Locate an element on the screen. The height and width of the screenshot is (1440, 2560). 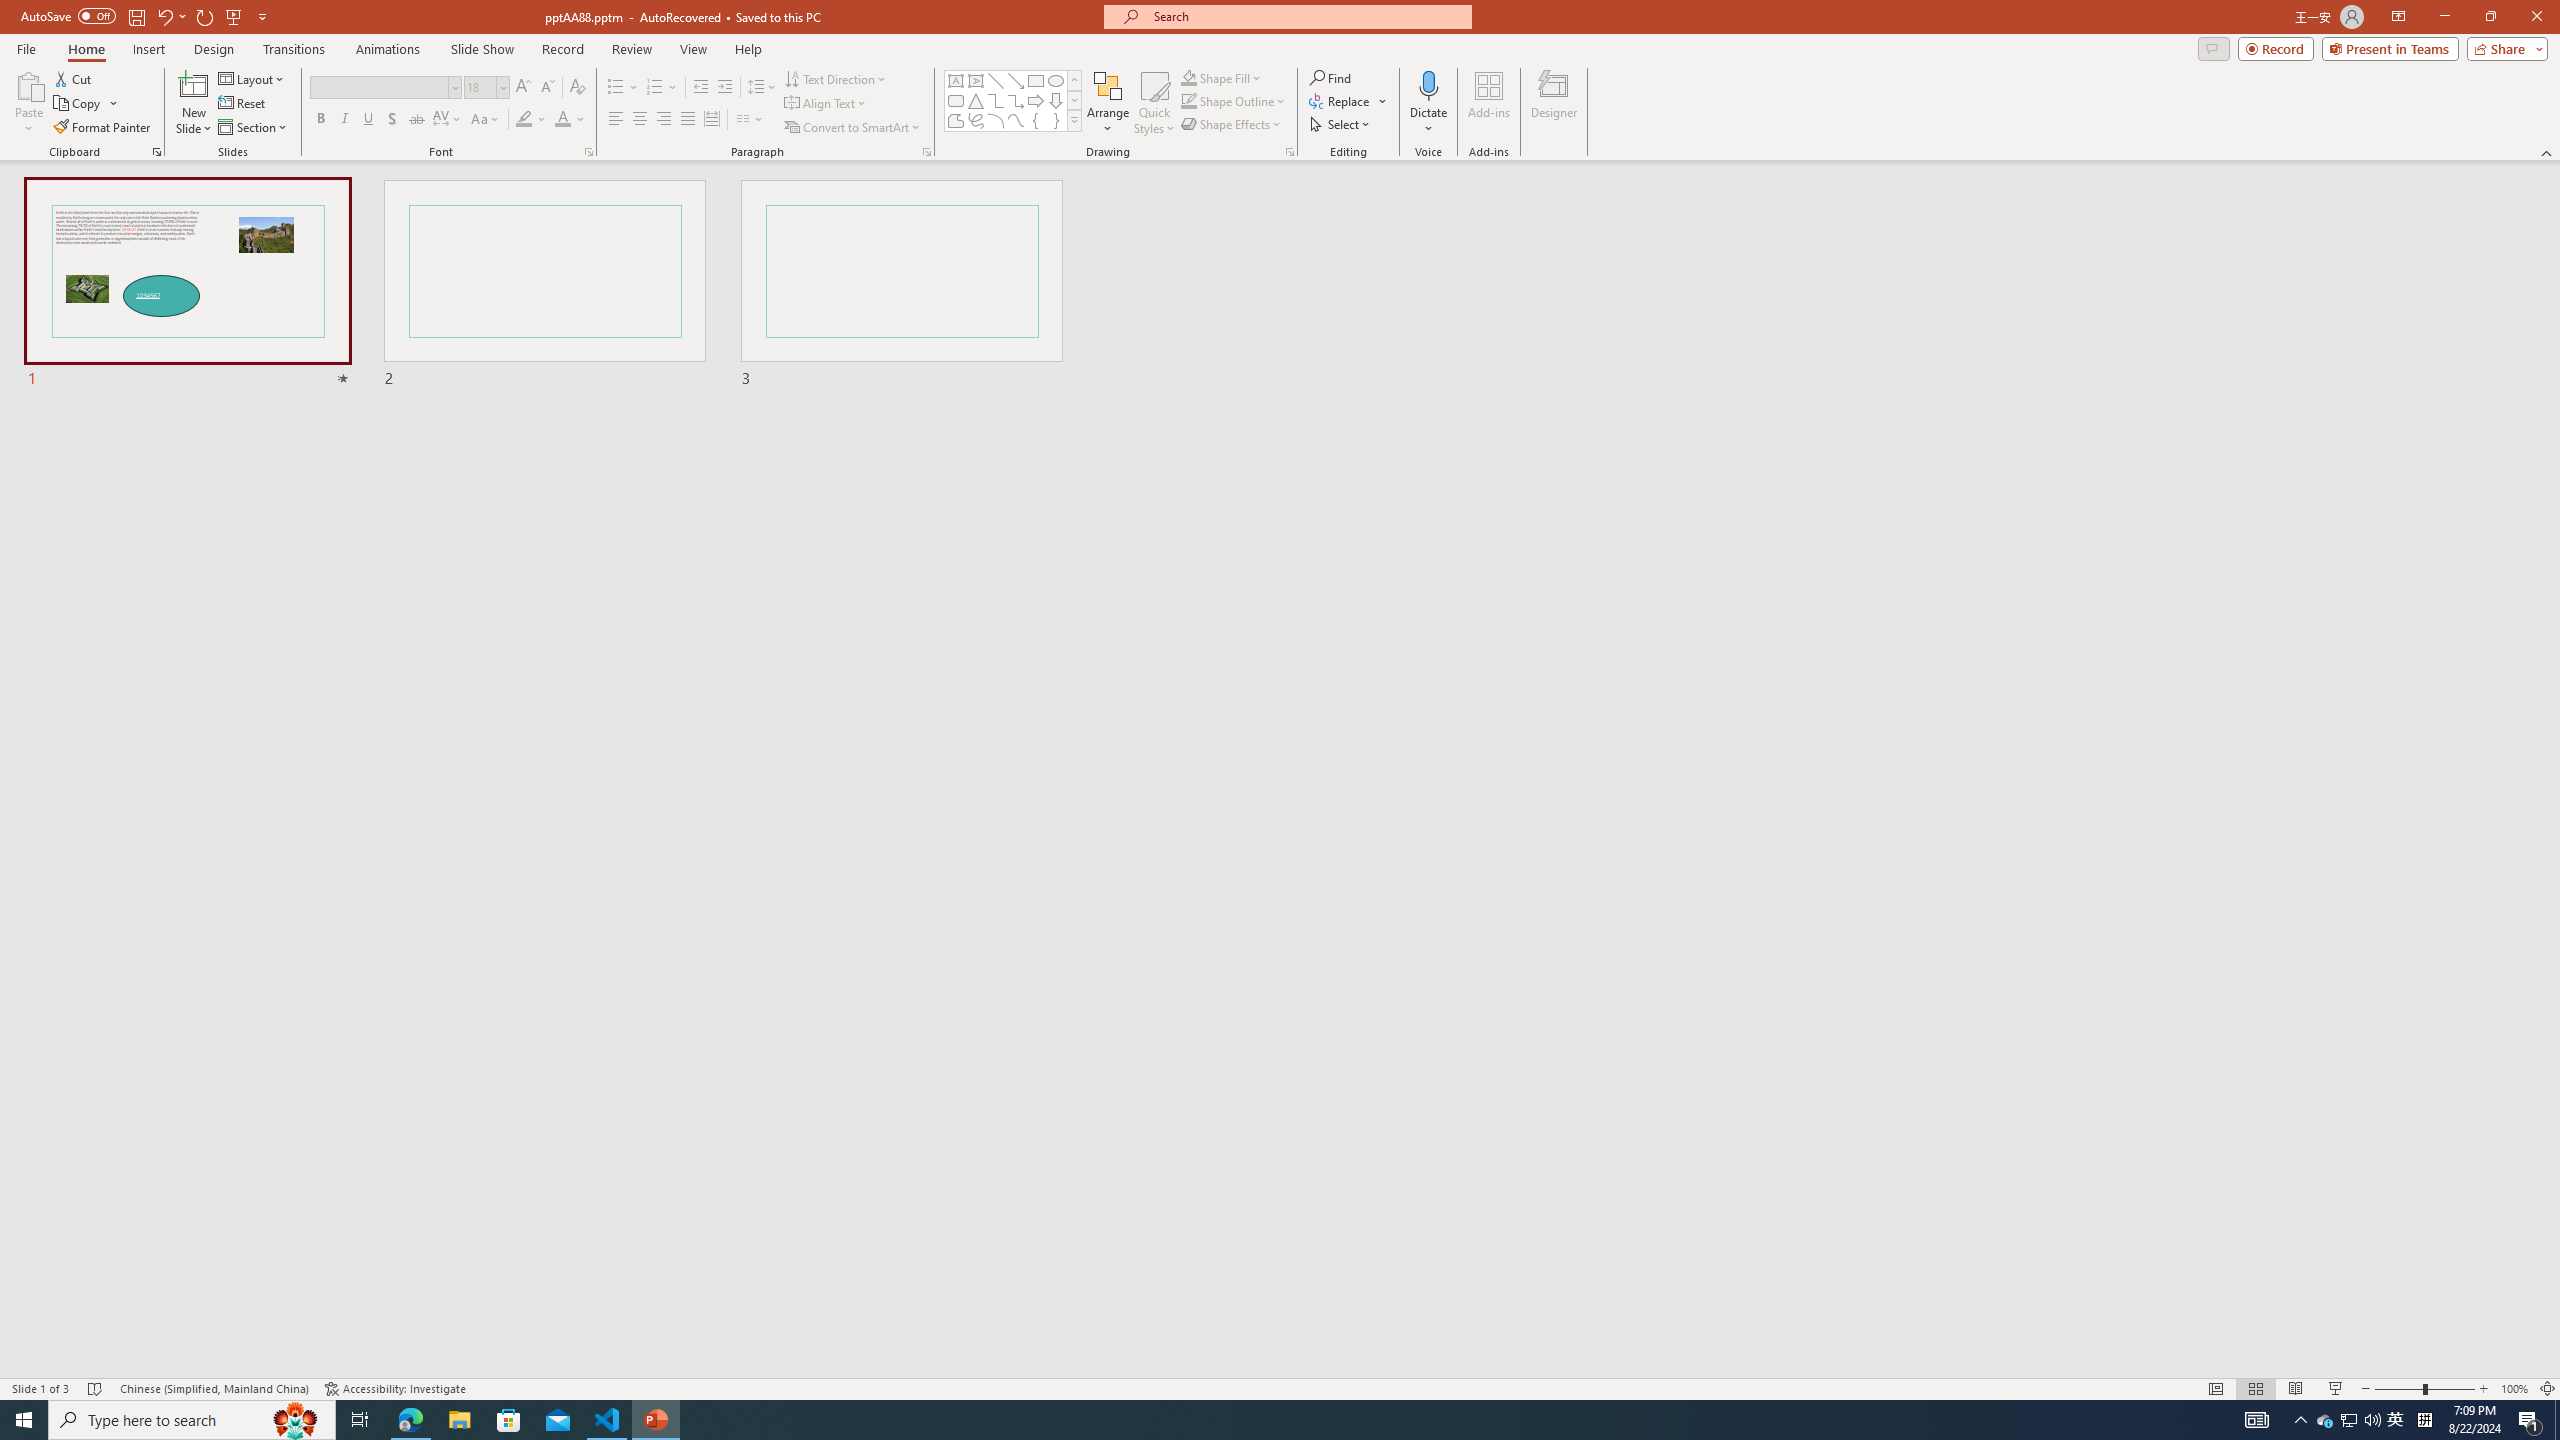
Close is located at coordinates (2536, 17).